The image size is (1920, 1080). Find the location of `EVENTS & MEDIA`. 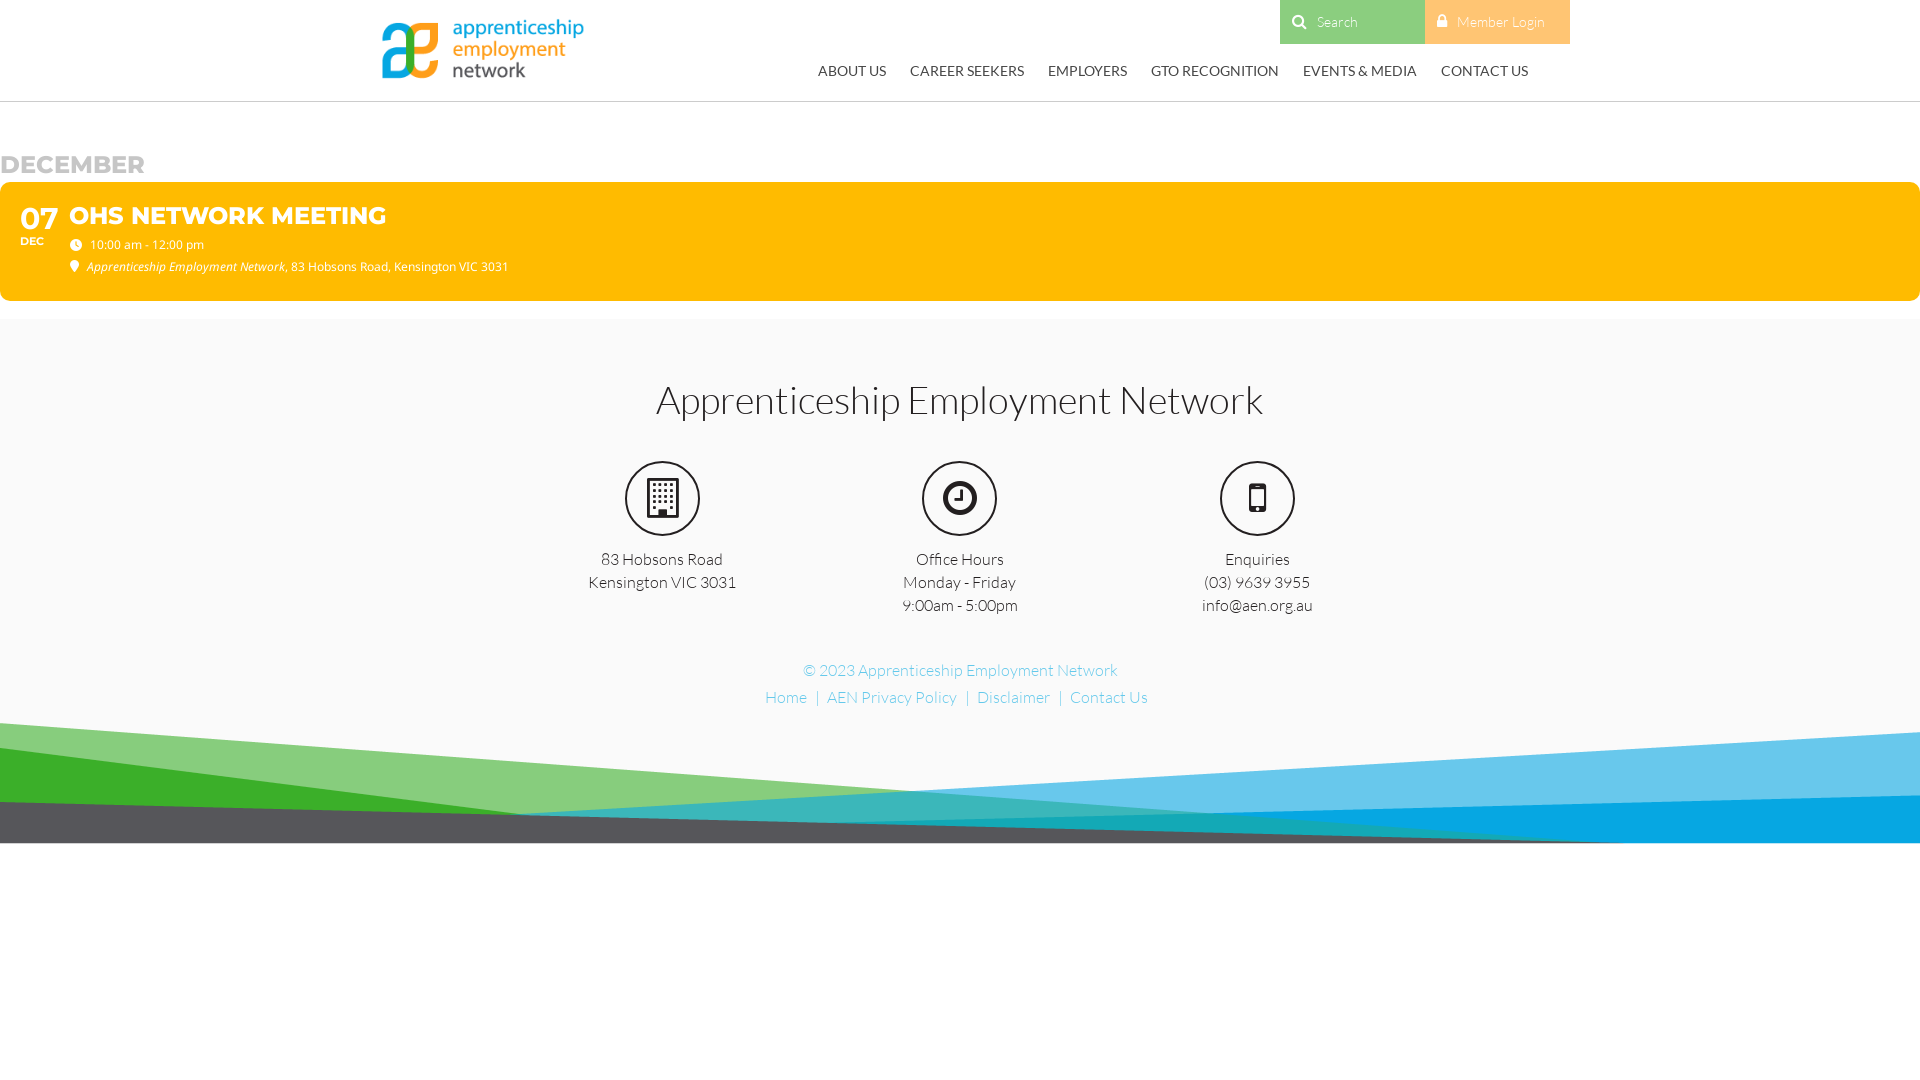

EVENTS & MEDIA is located at coordinates (1360, 70).